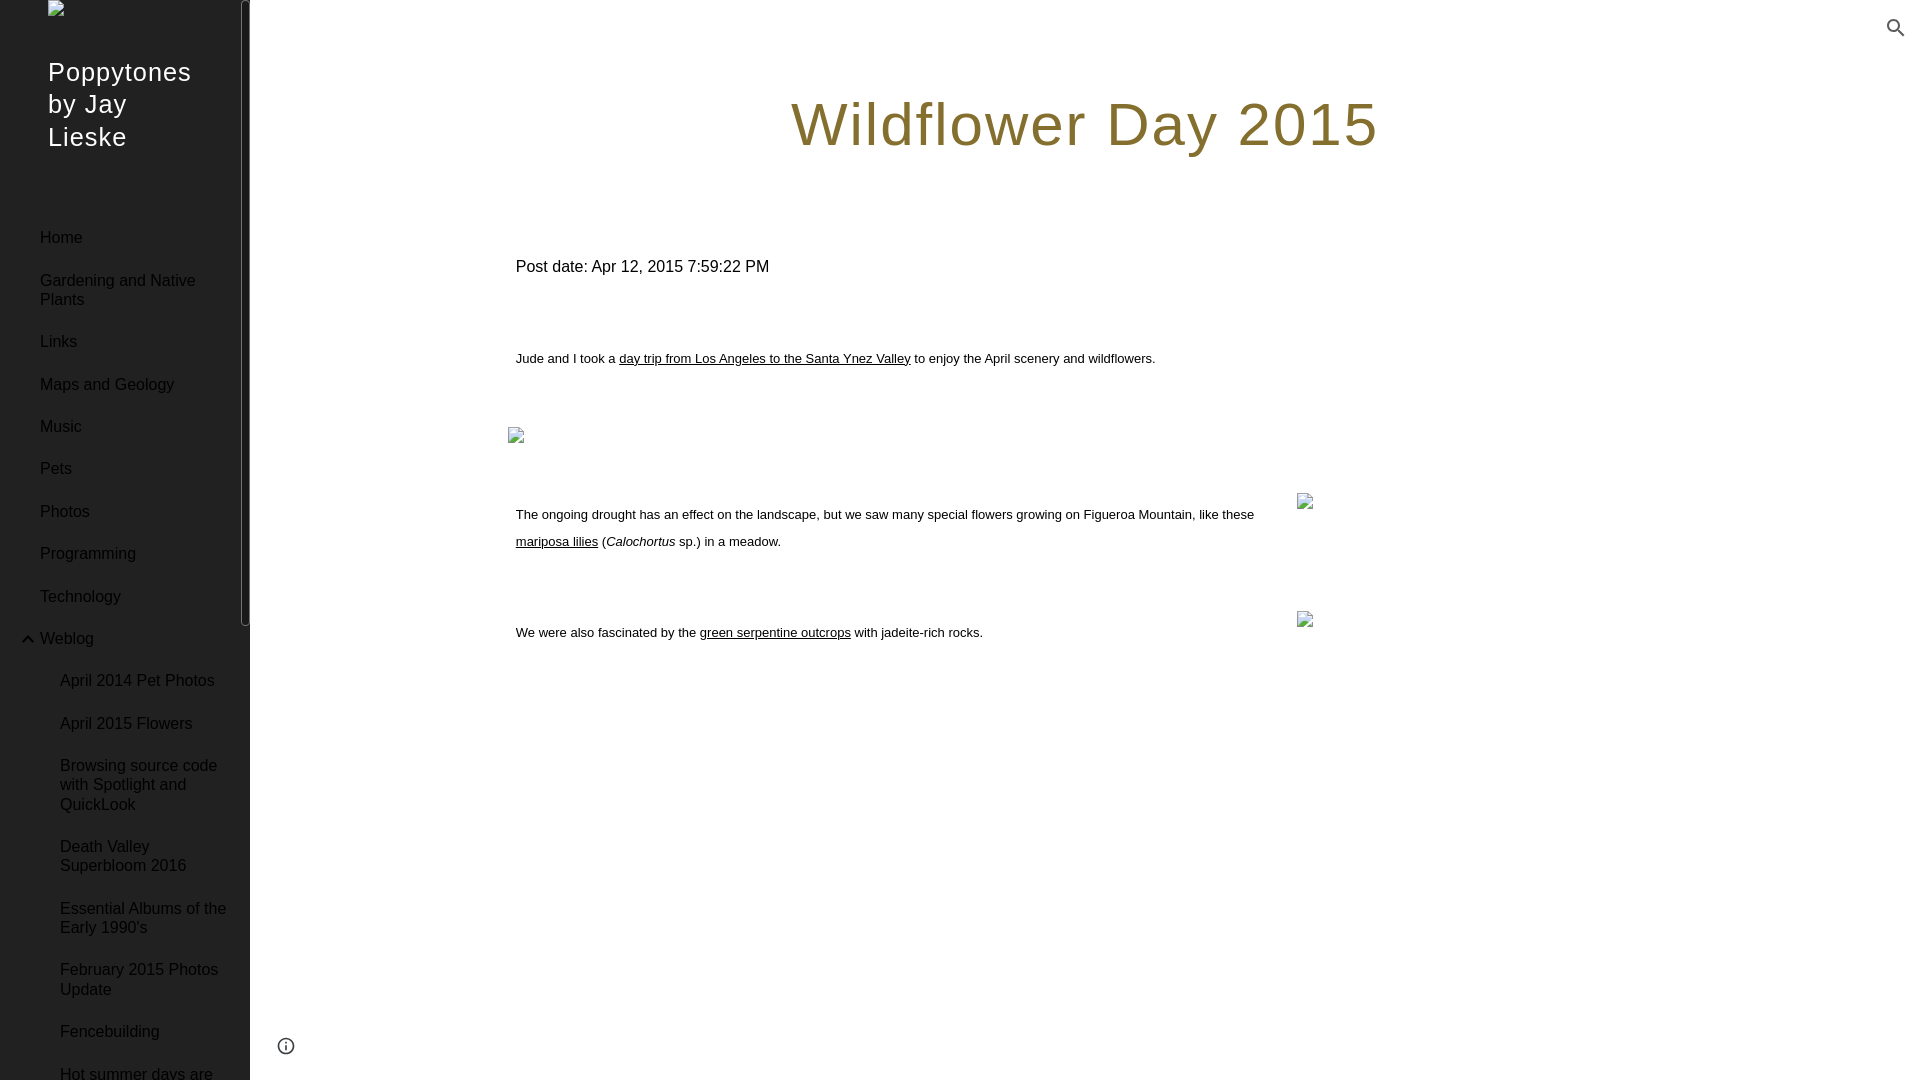  I want to click on Photos, so click(132, 511).